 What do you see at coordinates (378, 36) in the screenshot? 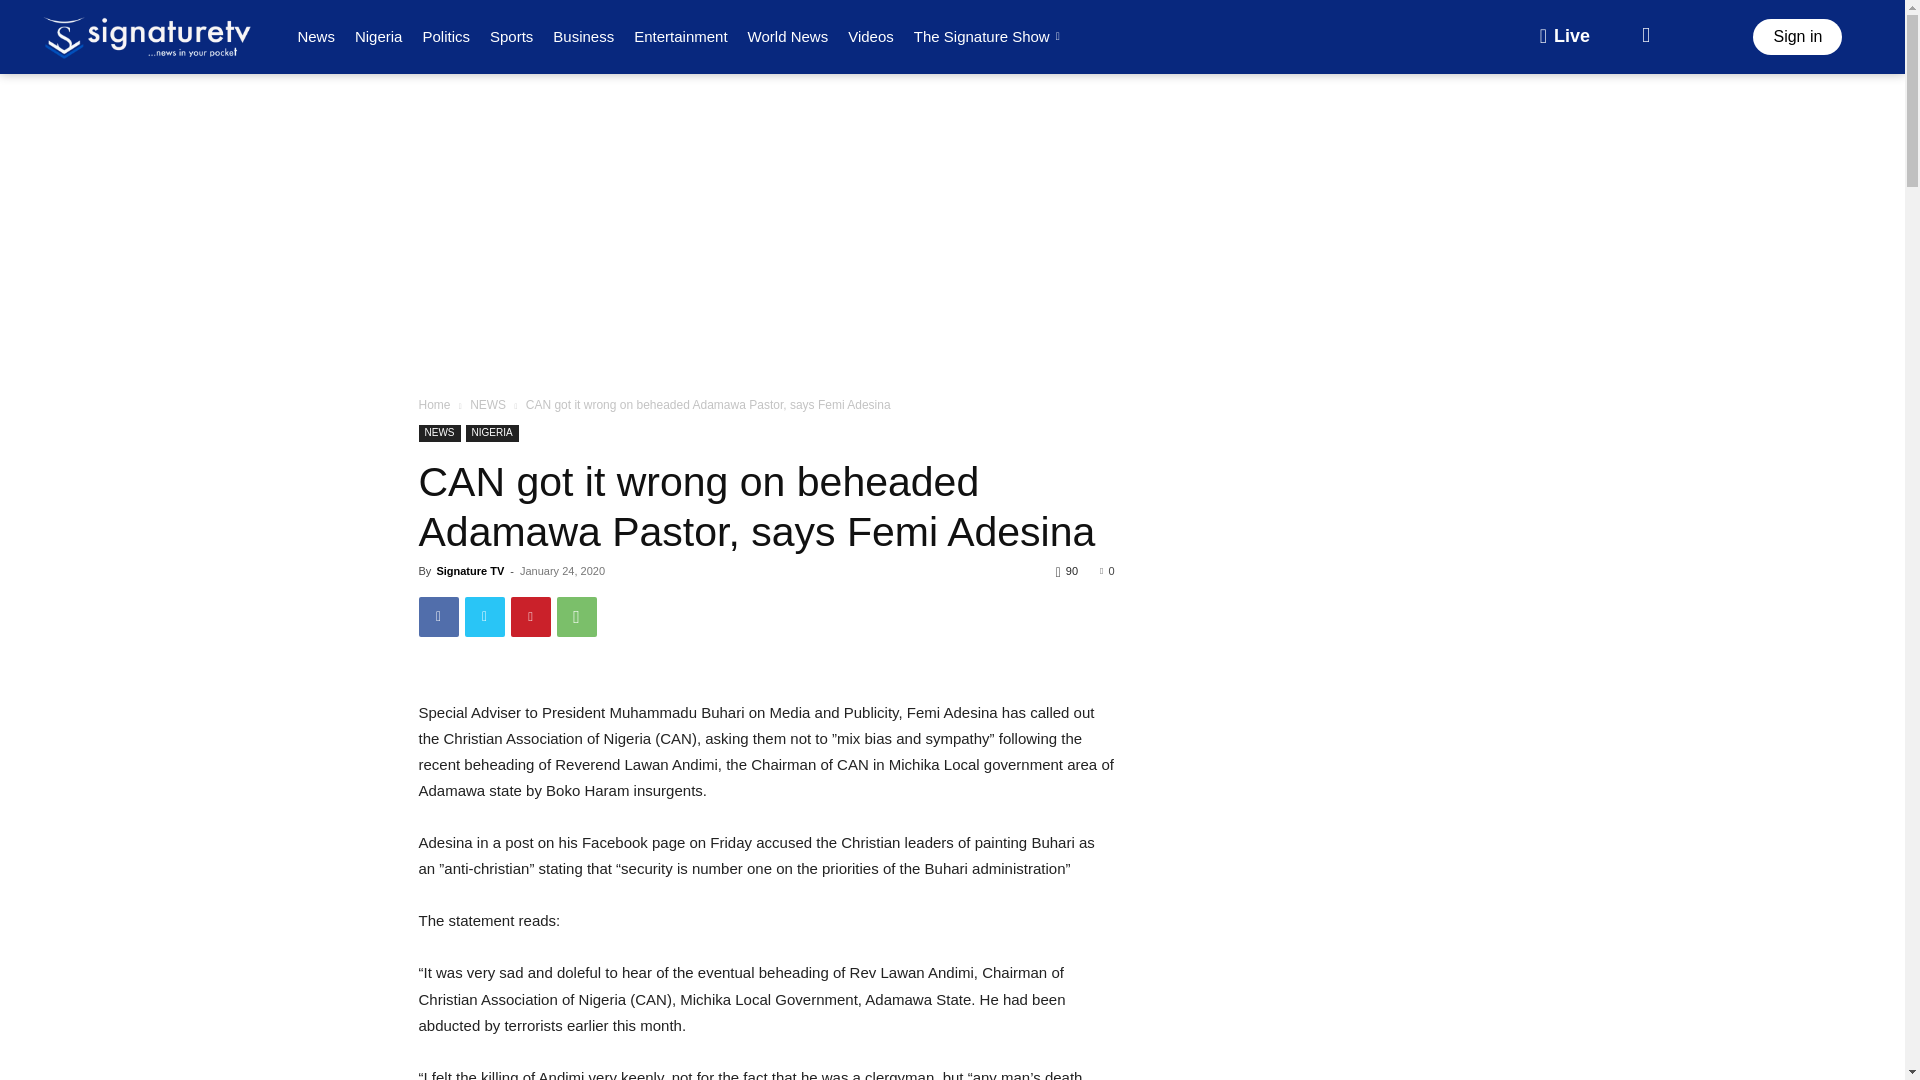
I see `Nigeria` at bounding box center [378, 36].